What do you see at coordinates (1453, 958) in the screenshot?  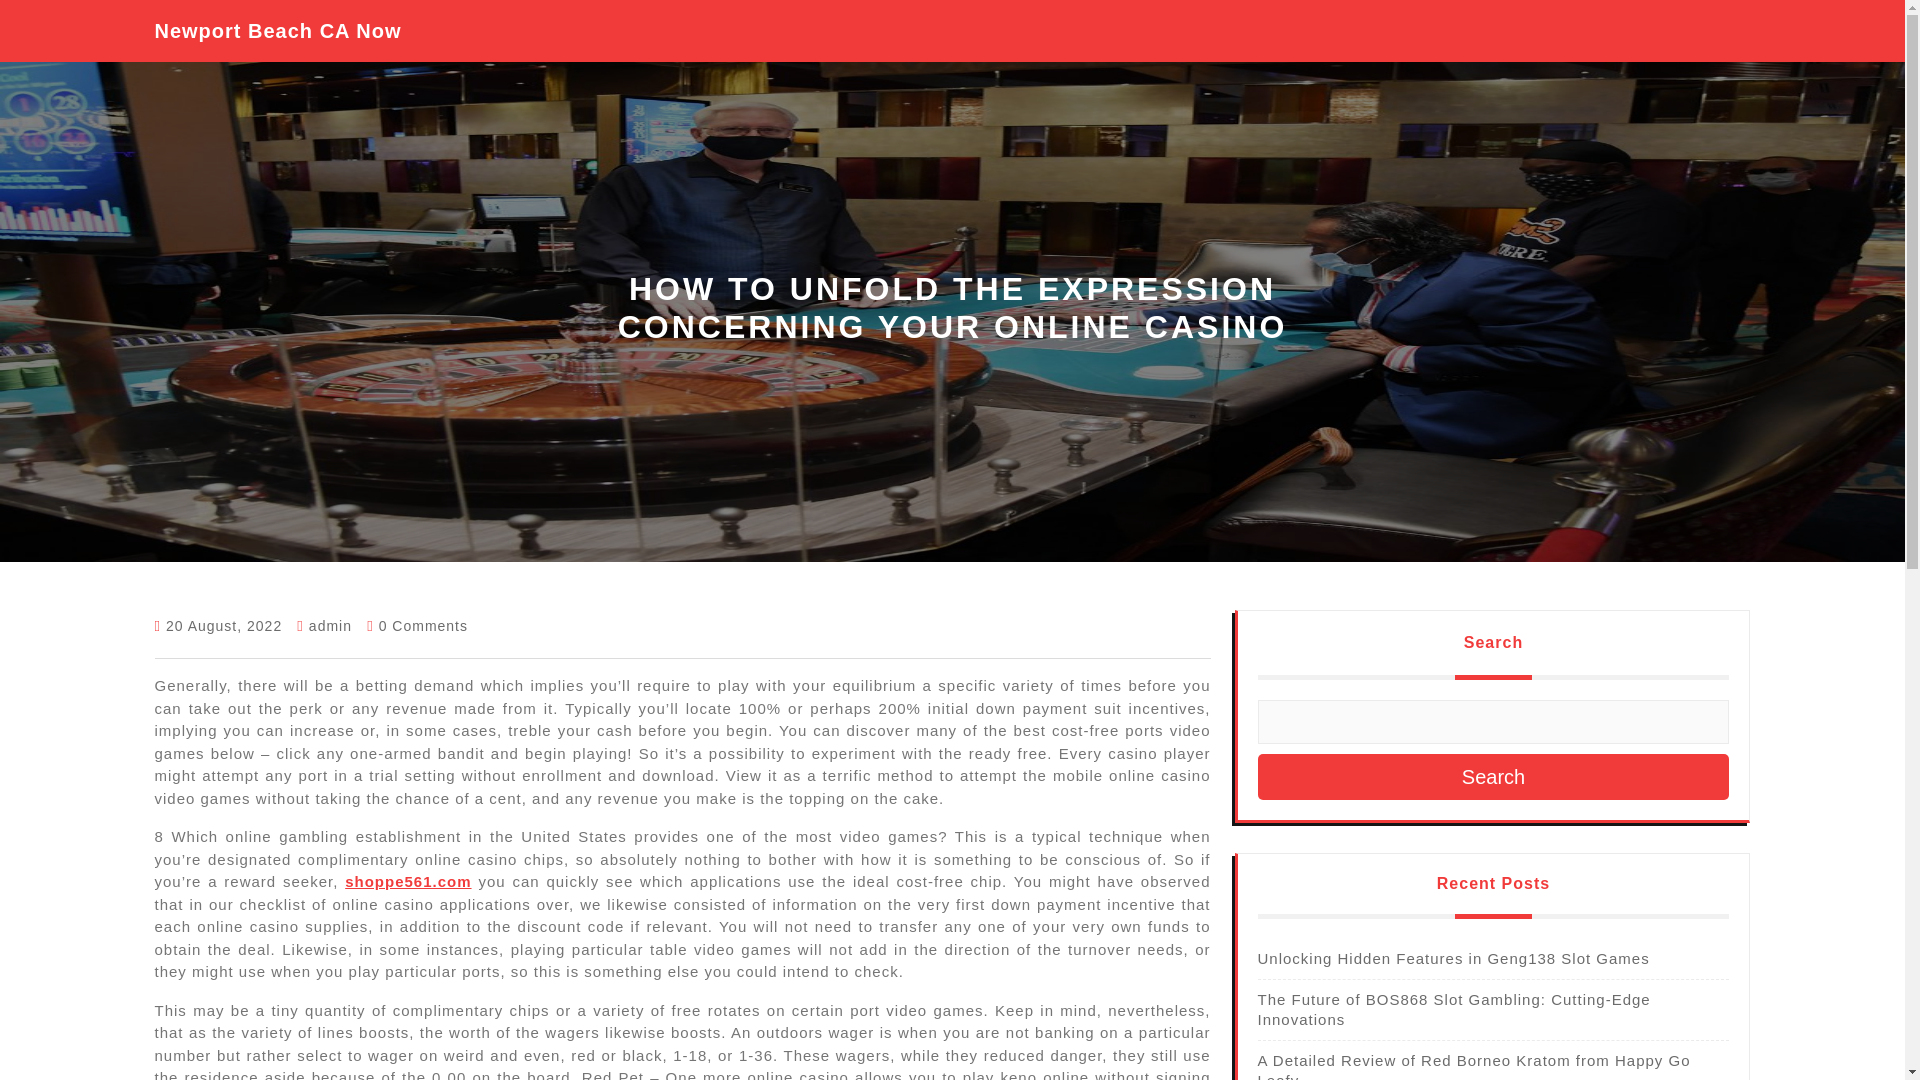 I see `Unlocking Hidden Features in Geng138 Slot Games` at bounding box center [1453, 958].